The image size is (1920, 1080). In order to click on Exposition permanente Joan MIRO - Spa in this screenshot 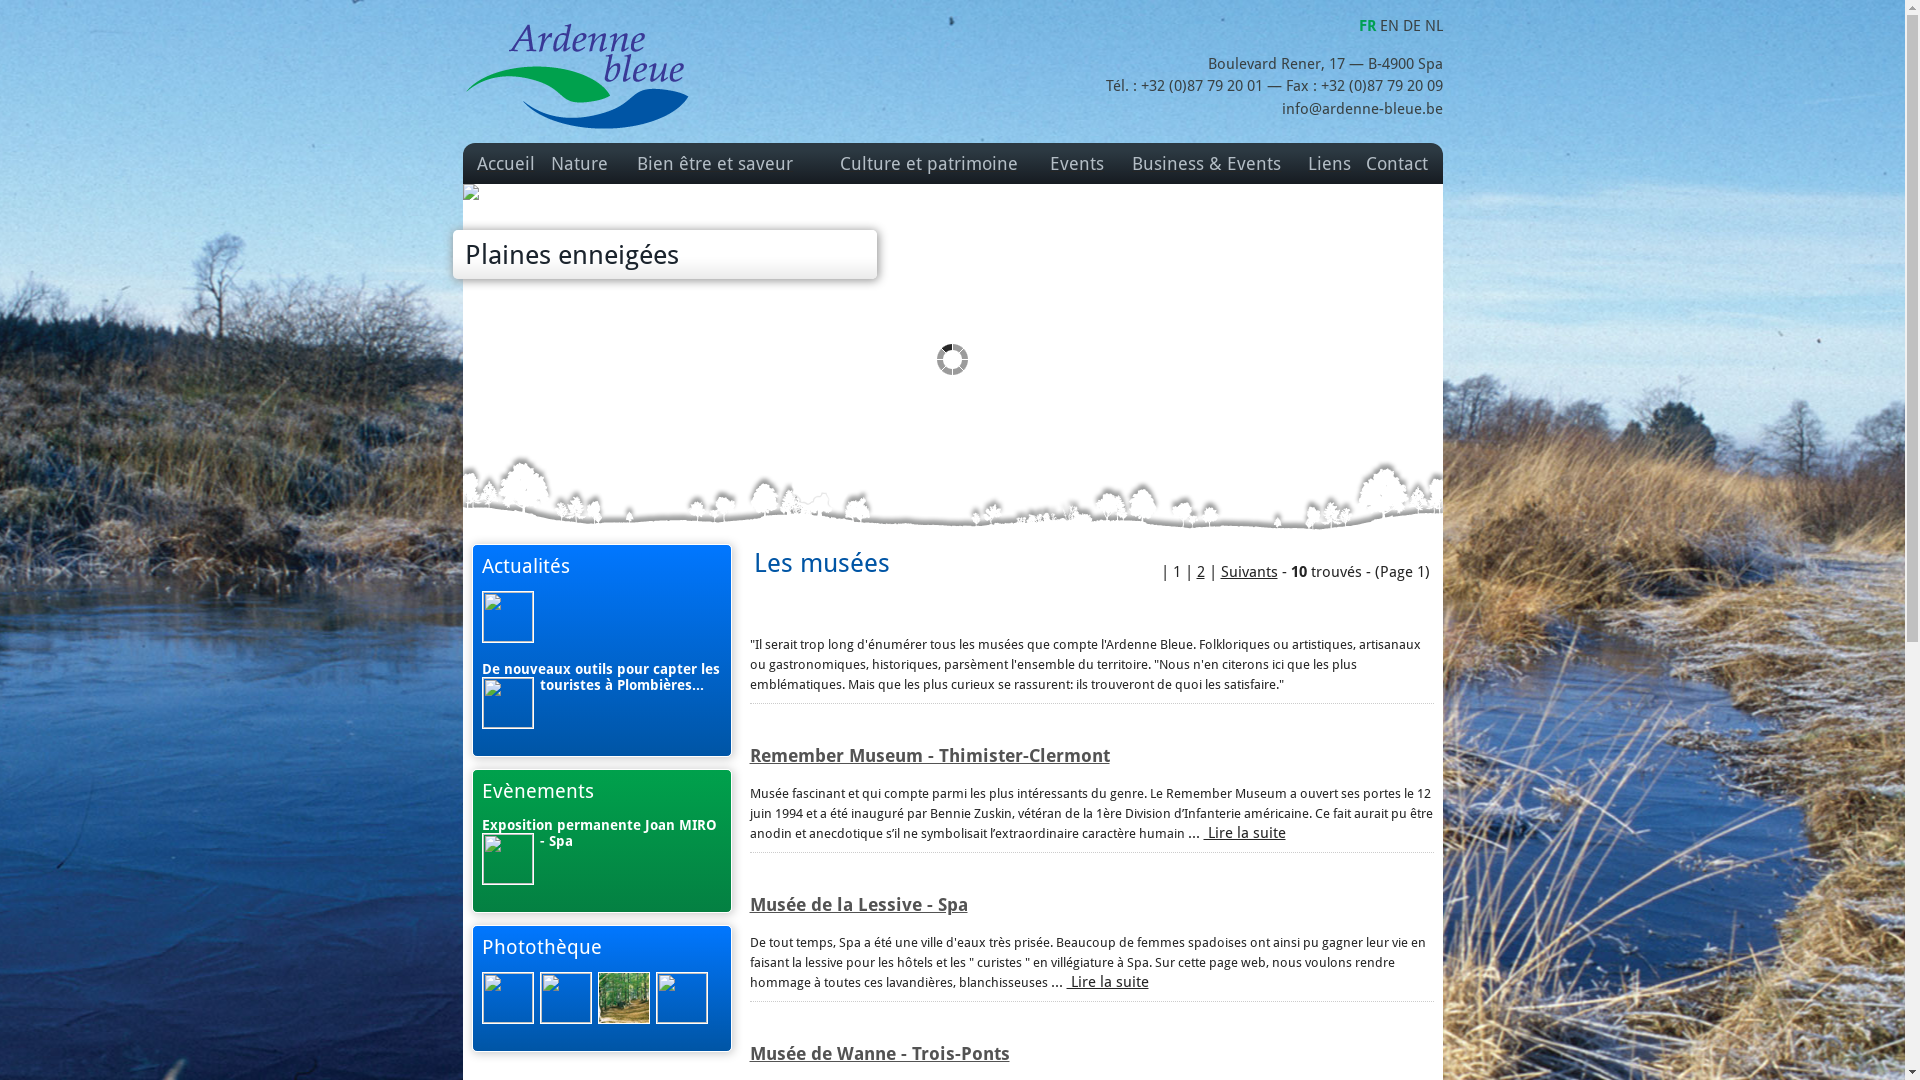, I will do `click(600, 833)`.